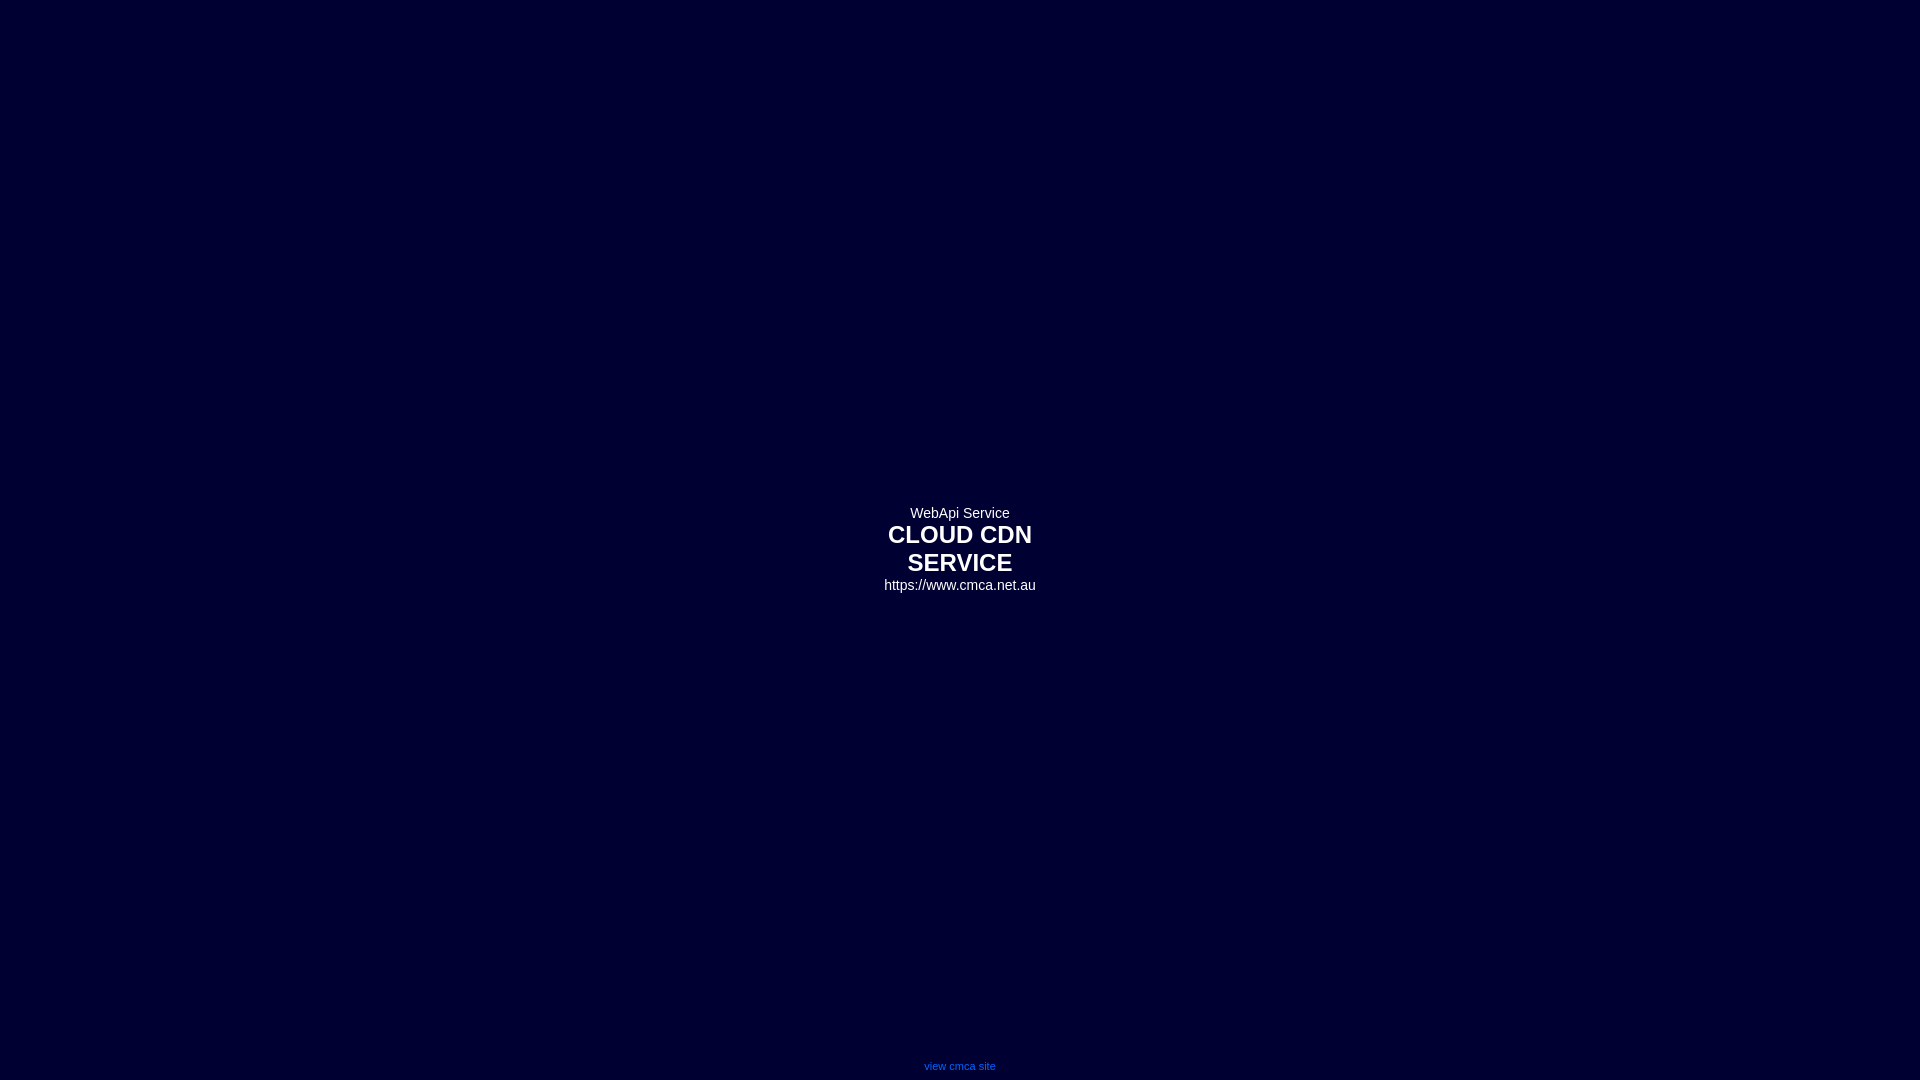  Describe the element at coordinates (960, 1066) in the screenshot. I see `view cmca site` at that location.